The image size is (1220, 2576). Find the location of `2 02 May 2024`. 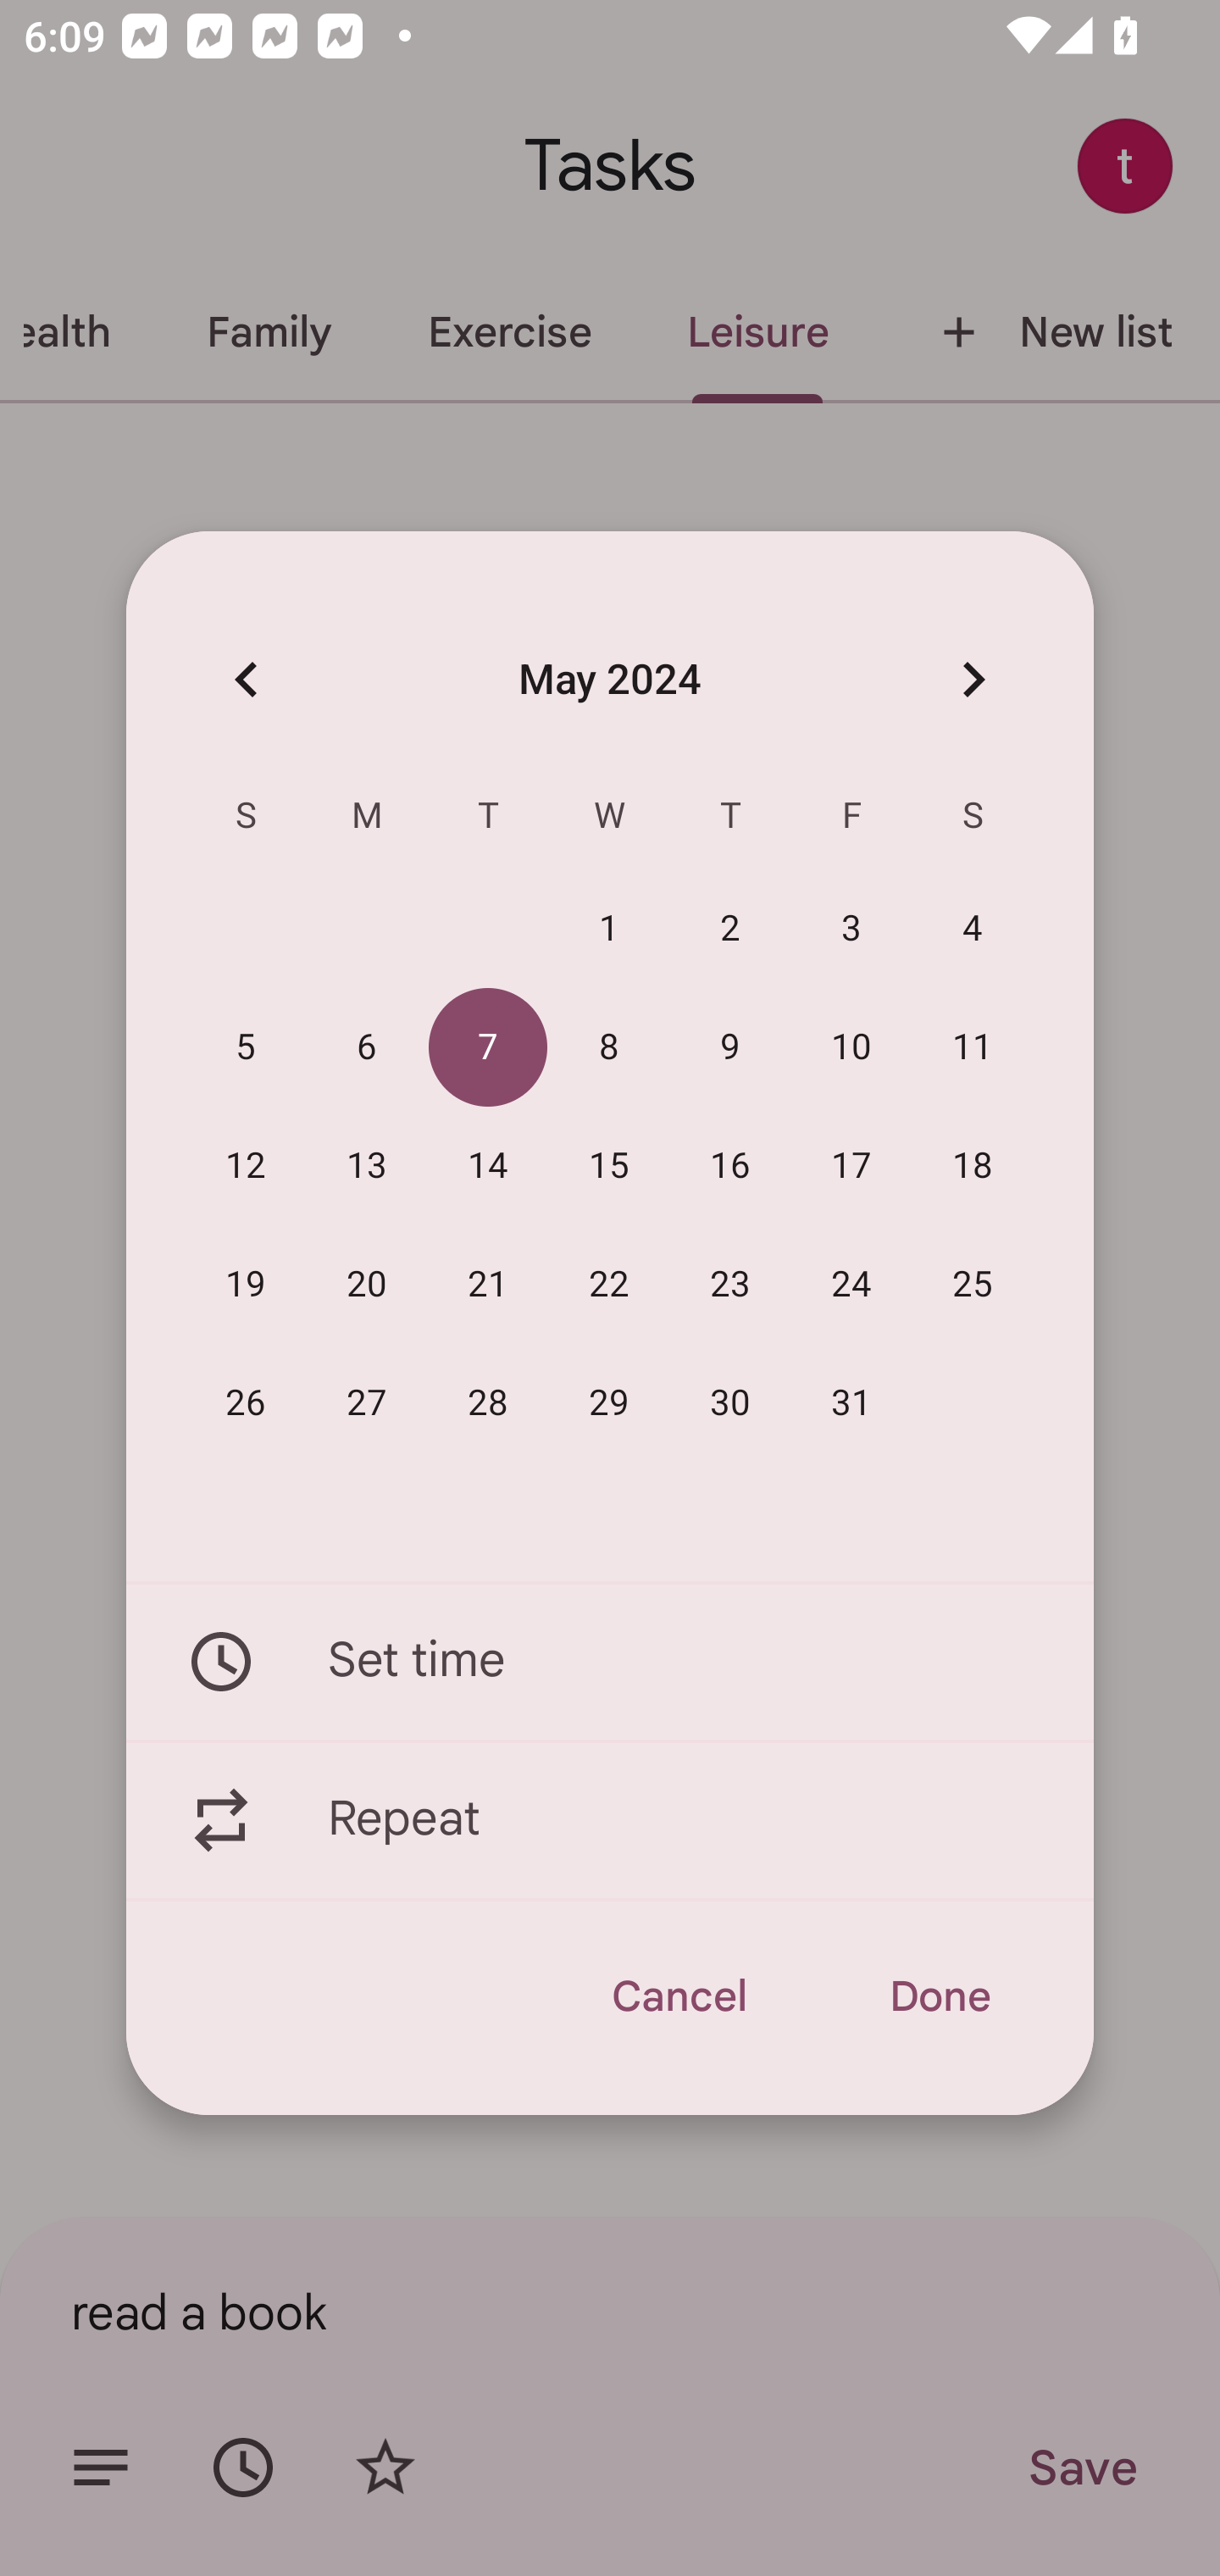

2 02 May 2024 is located at coordinates (730, 930).